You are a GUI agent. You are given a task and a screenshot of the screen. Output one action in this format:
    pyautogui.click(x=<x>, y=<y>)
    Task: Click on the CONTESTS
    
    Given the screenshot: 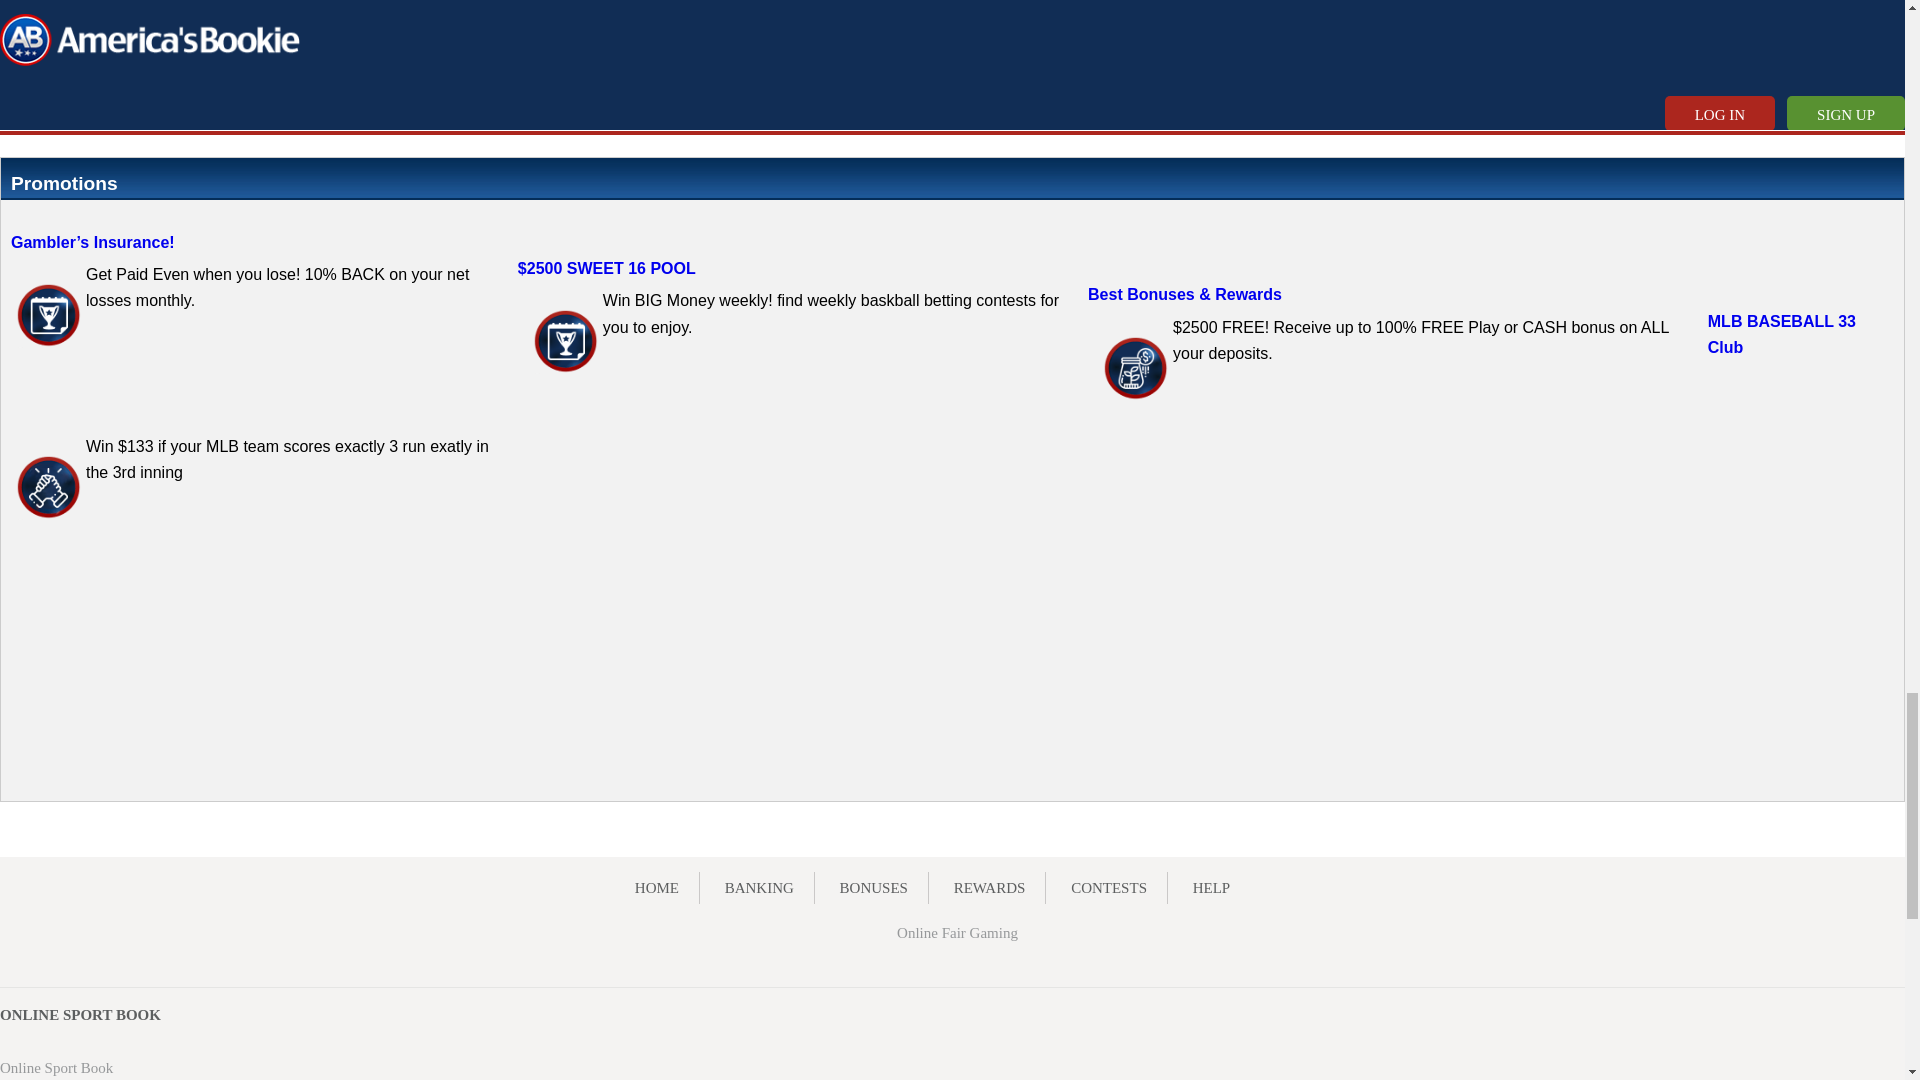 What is the action you would take?
    pyautogui.click(x=1108, y=888)
    